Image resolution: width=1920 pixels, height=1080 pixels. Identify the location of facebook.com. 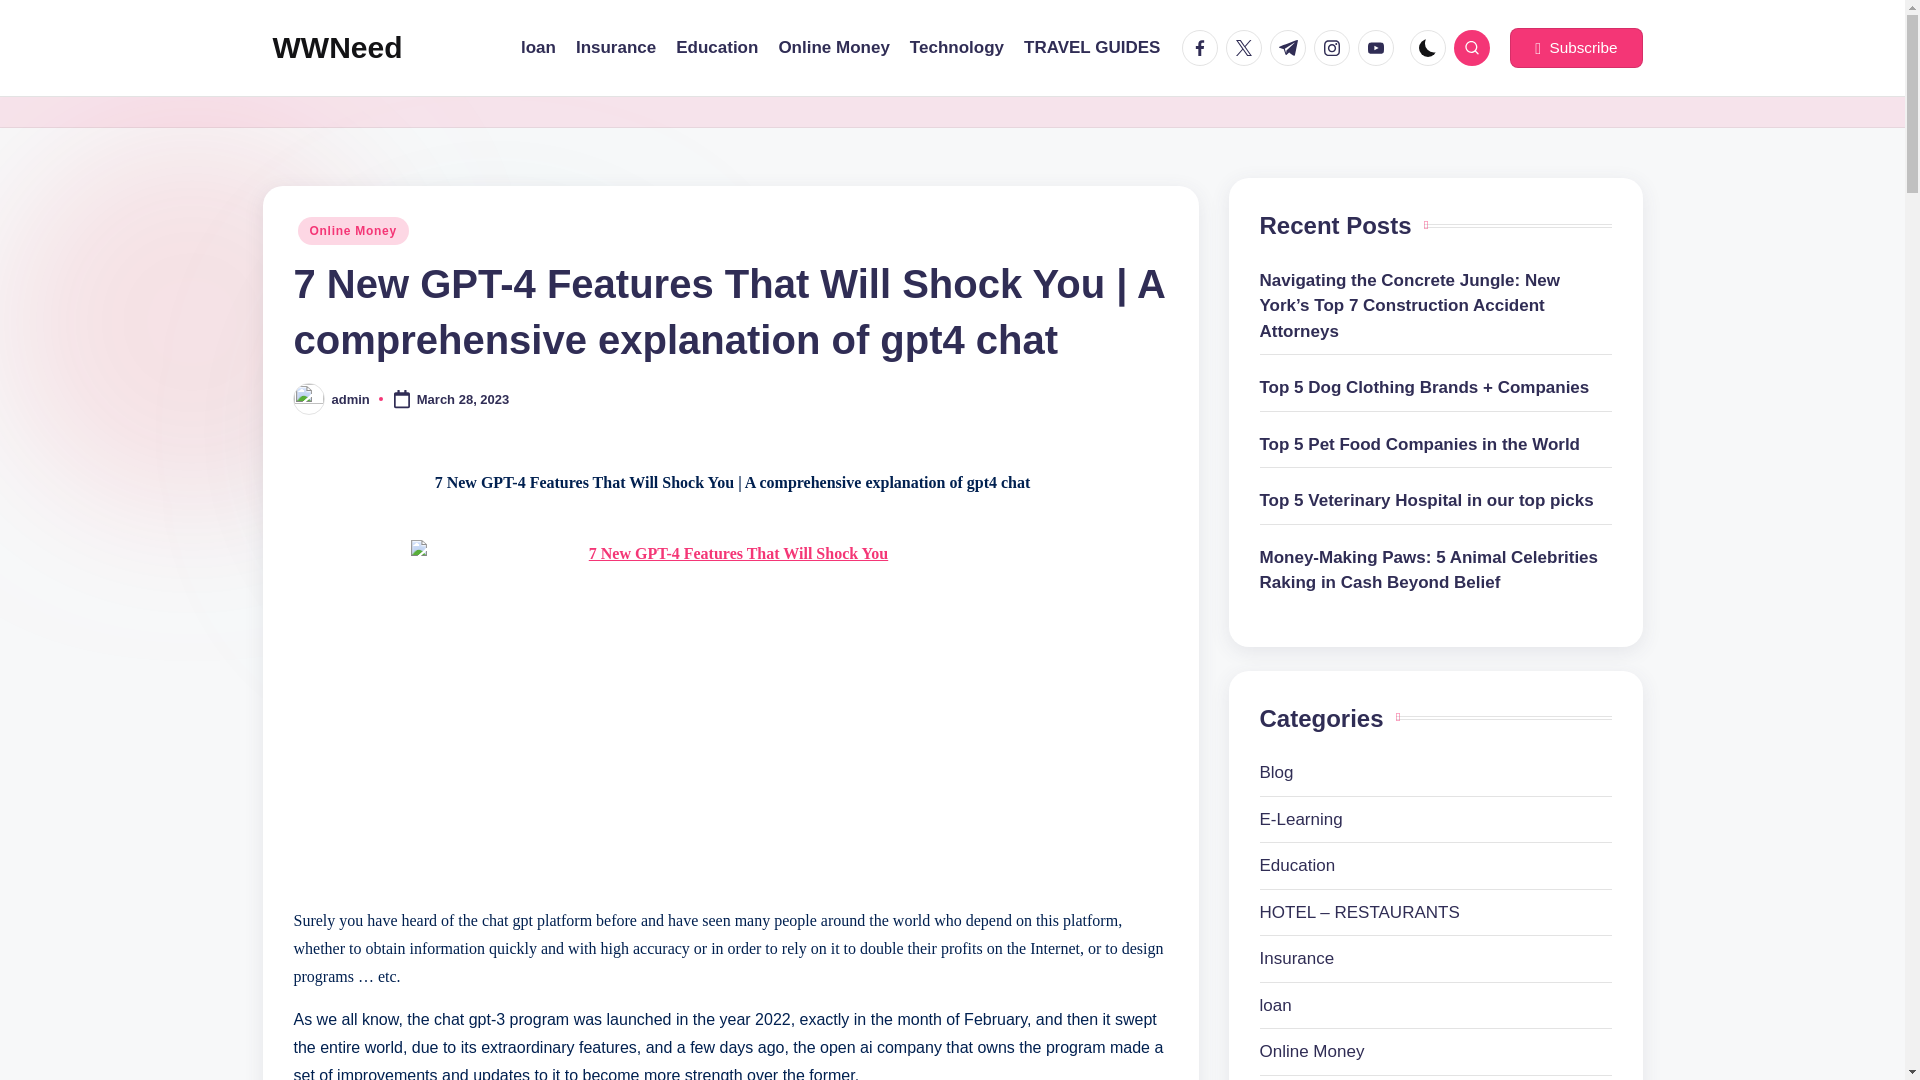
(1204, 48).